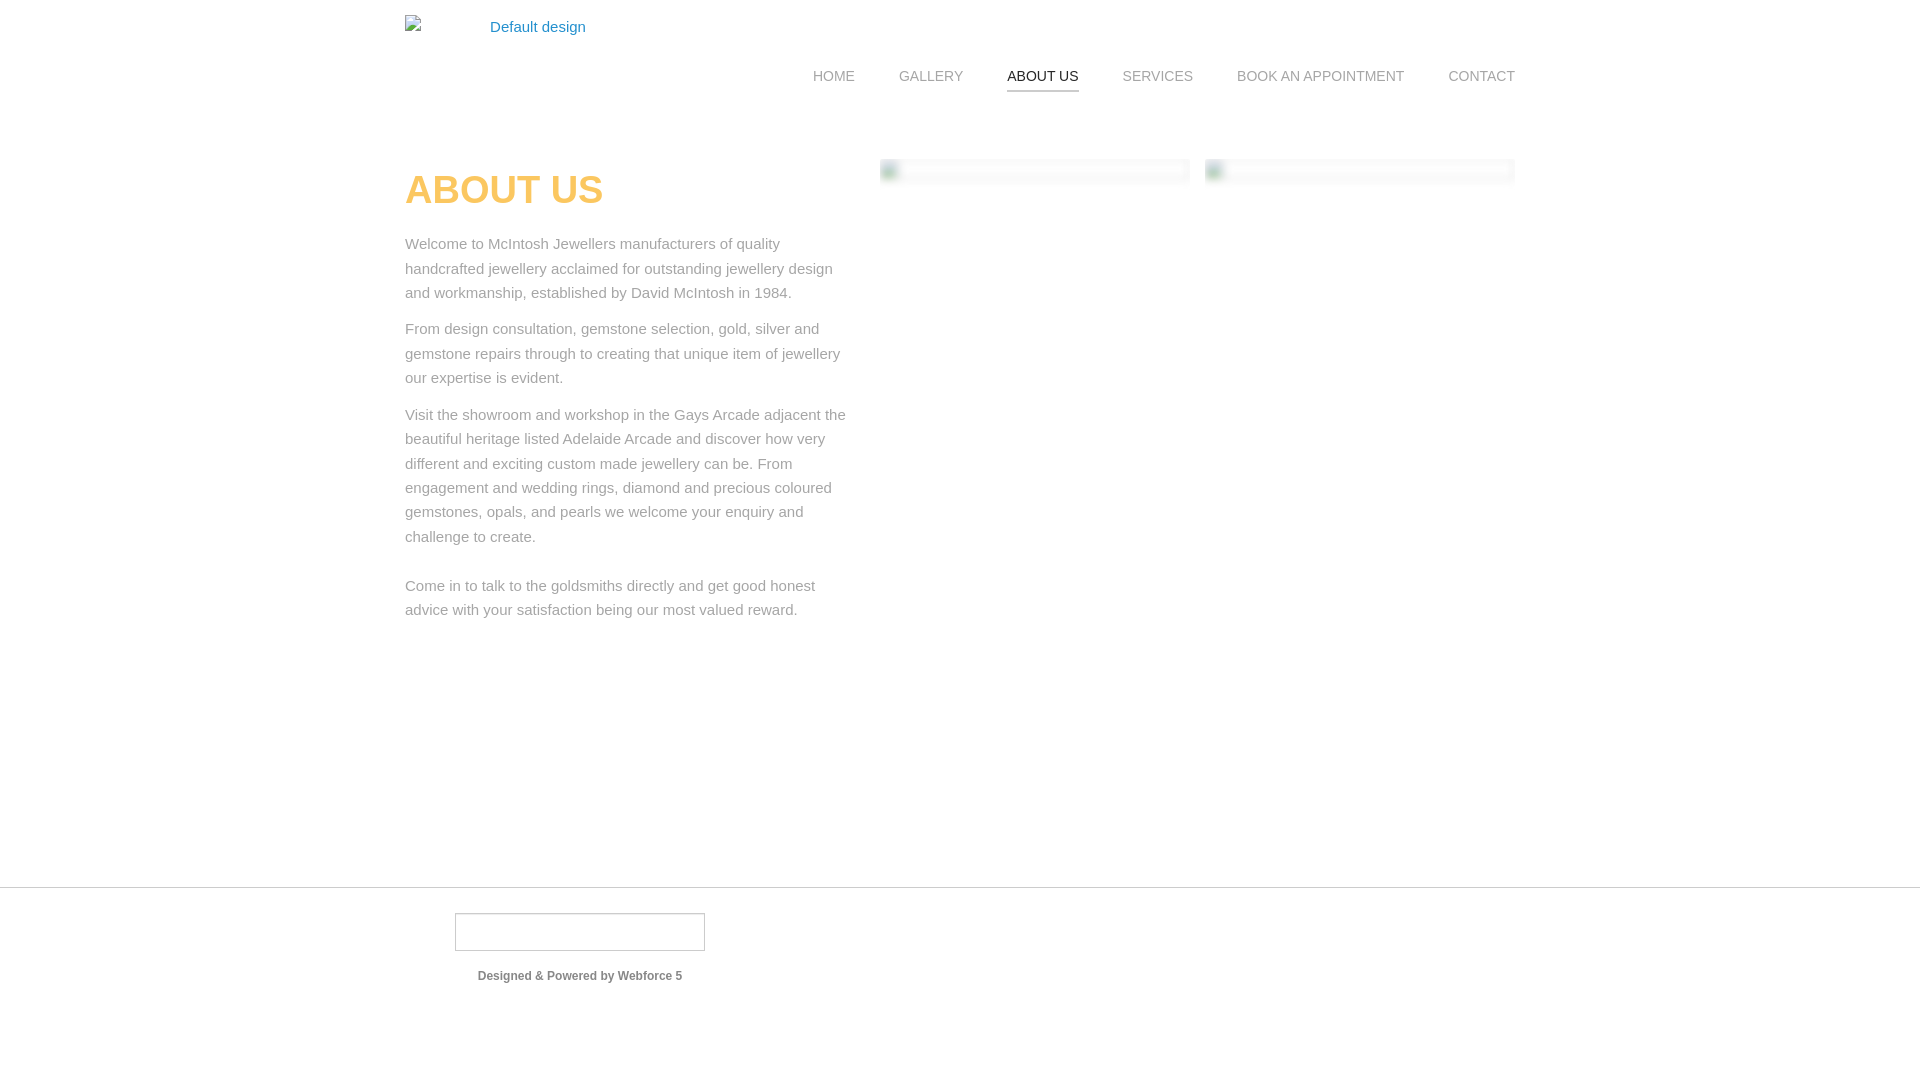  What do you see at coordinates (930, 933) in the screenshot?
I see `Facebook` at bounding box center [930, 933].